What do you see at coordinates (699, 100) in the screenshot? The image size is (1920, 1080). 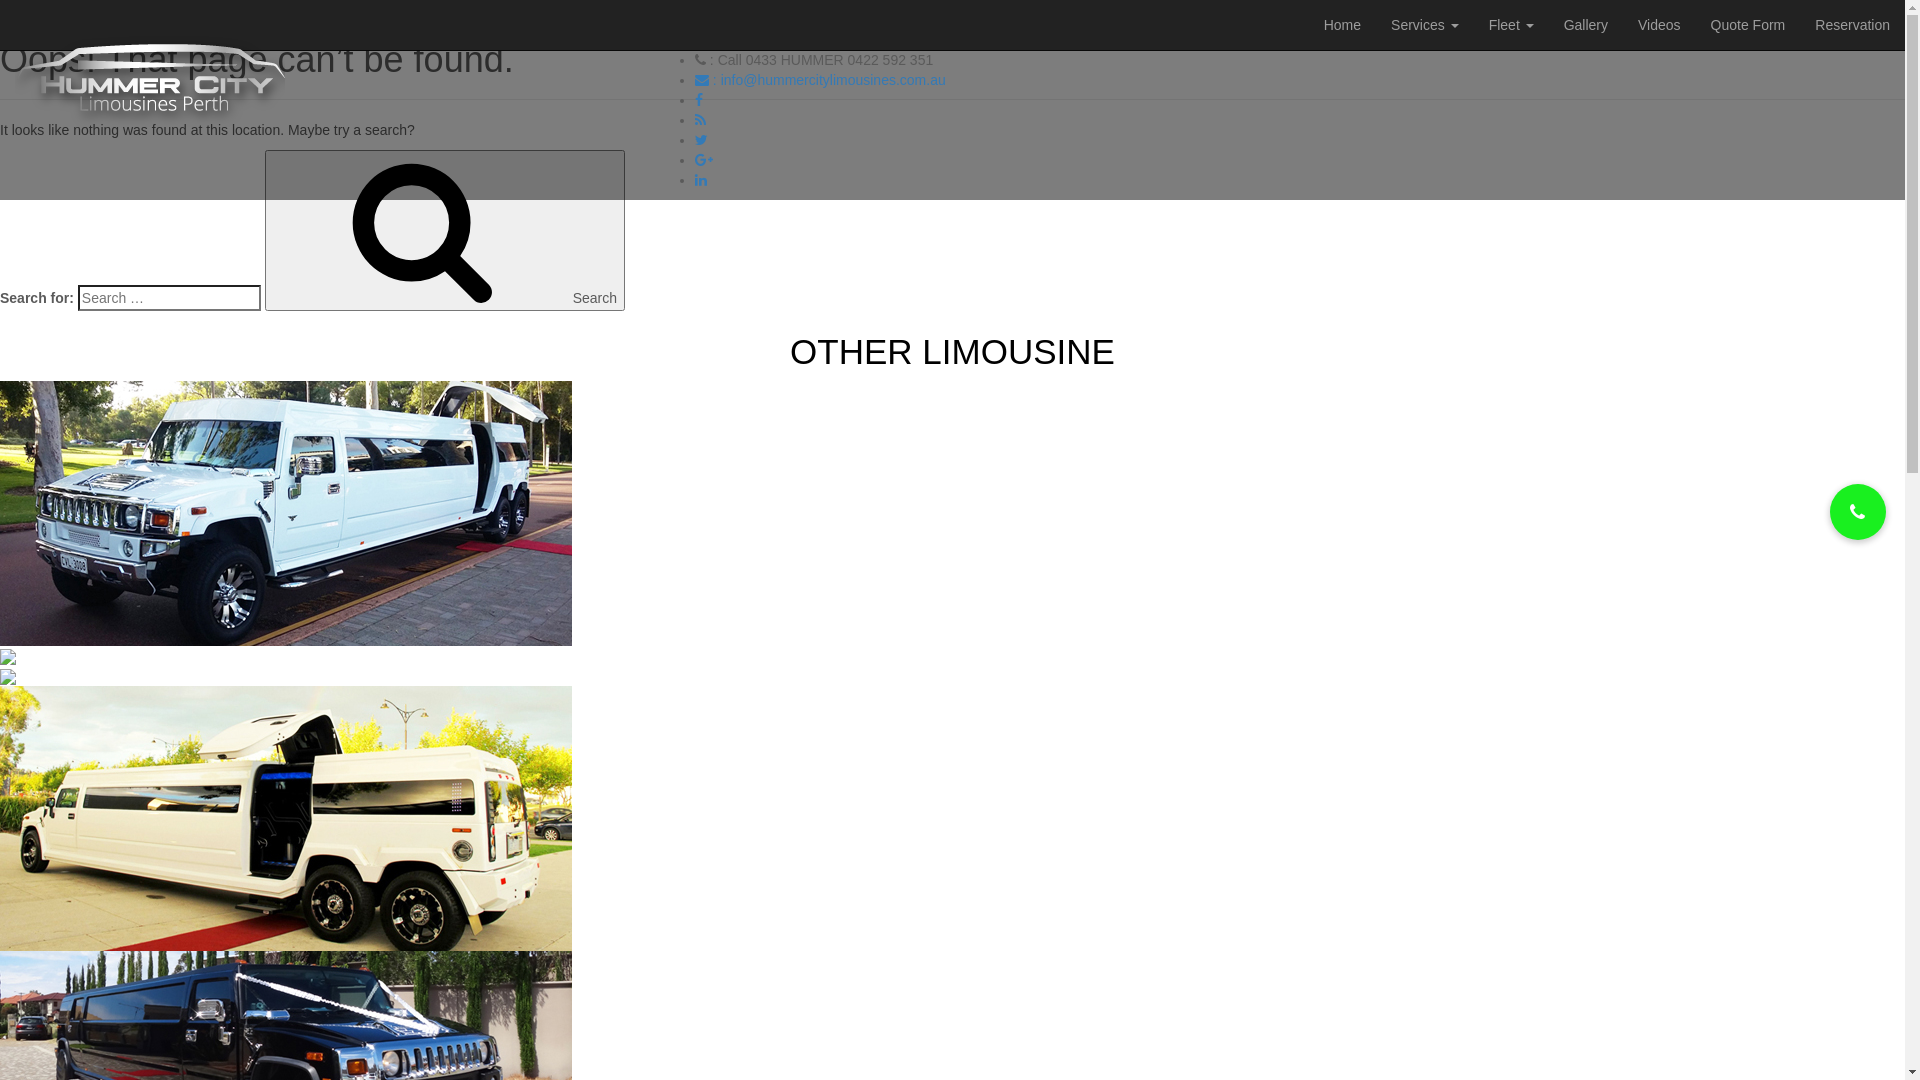 I see `Facebook` at bounding box center [699, 100].